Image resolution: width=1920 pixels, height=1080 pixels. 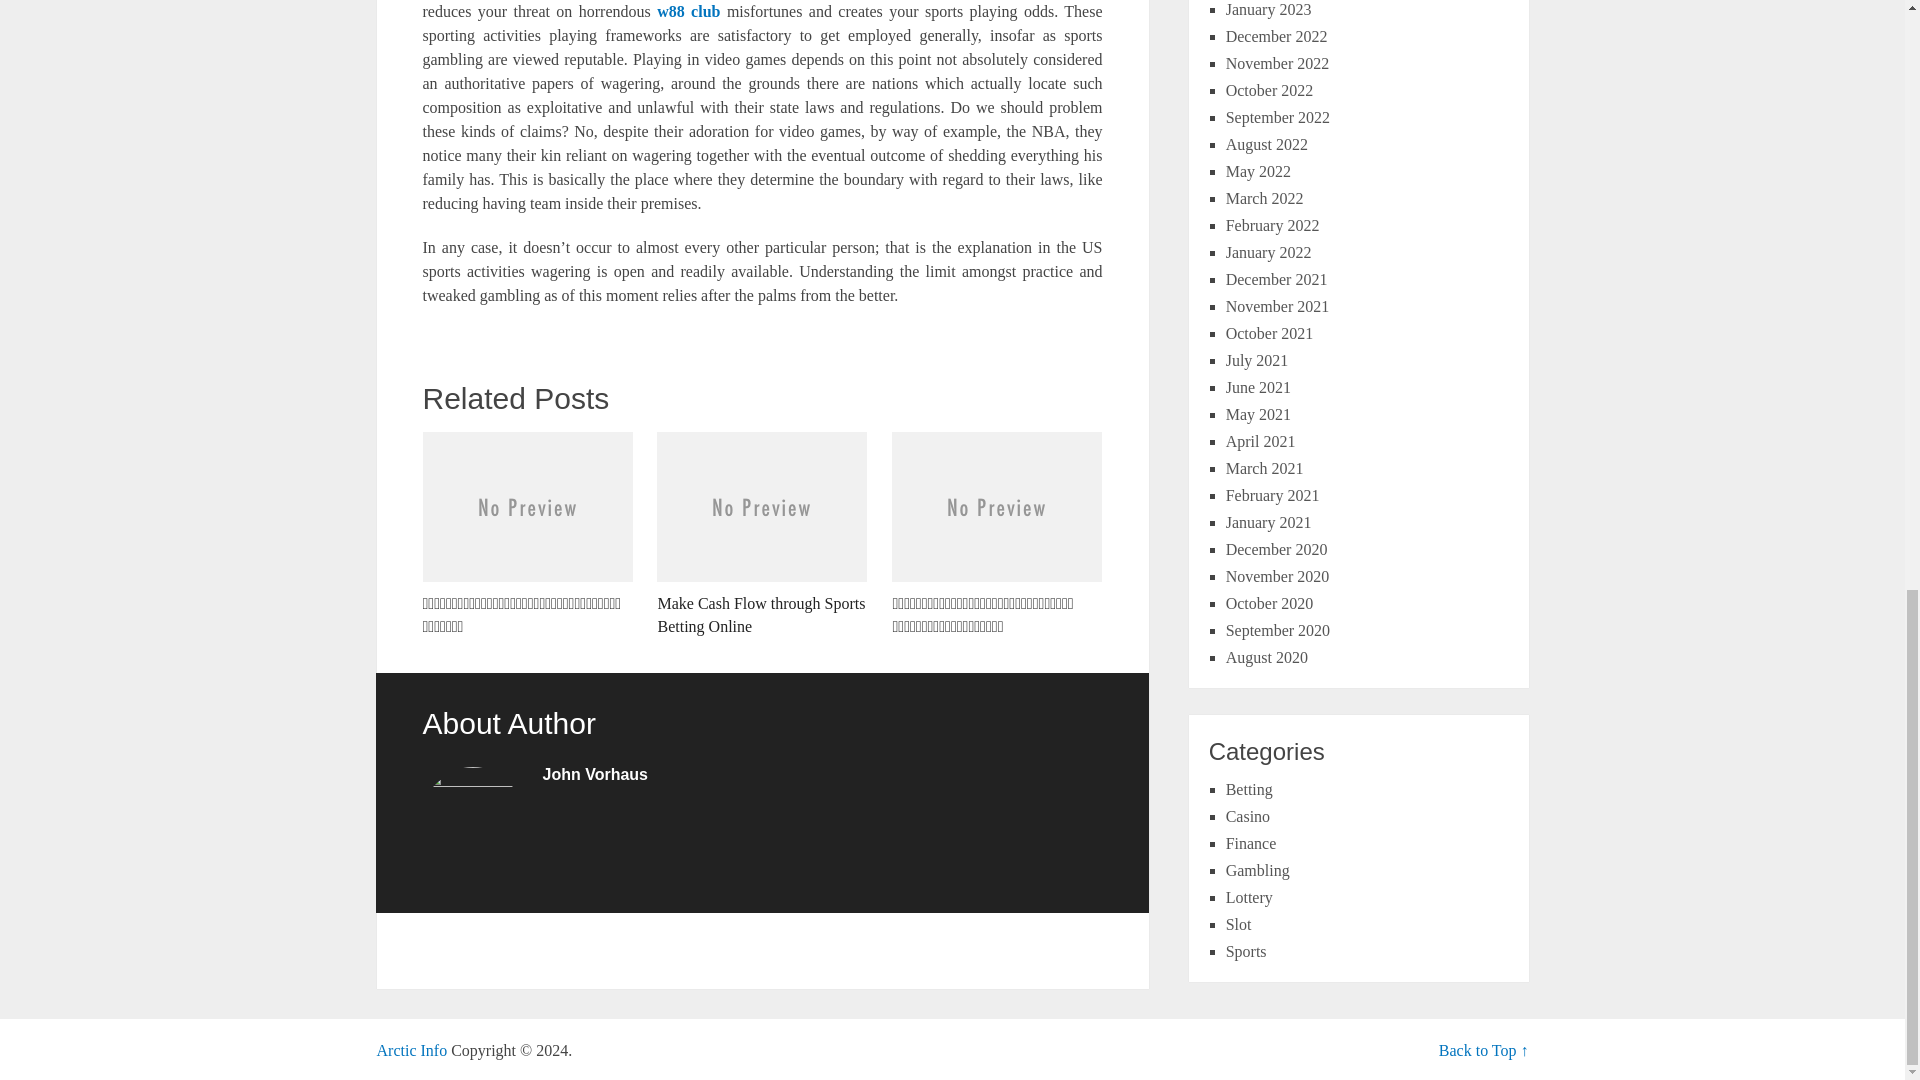 I want to click on w88 club, so click(x=688, y=12).